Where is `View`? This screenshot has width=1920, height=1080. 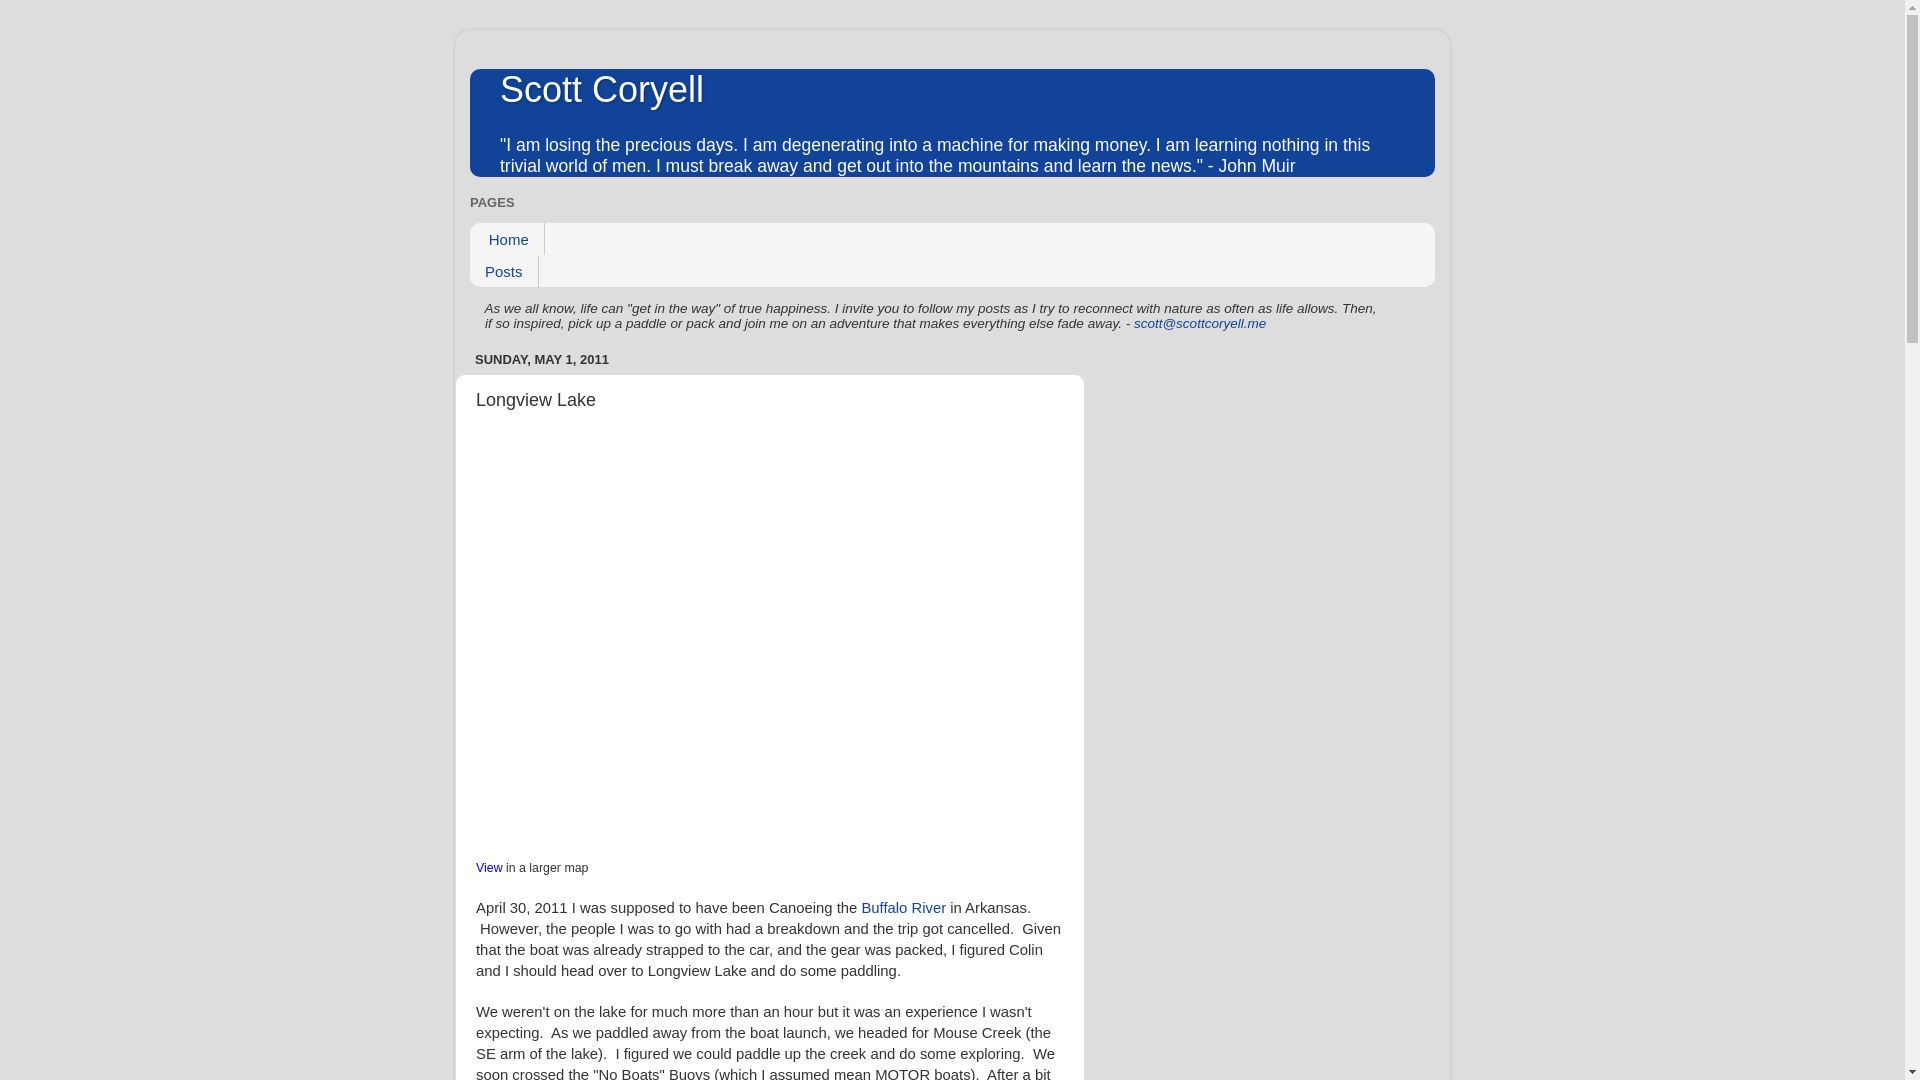
View is located at coordinates (490, 867).